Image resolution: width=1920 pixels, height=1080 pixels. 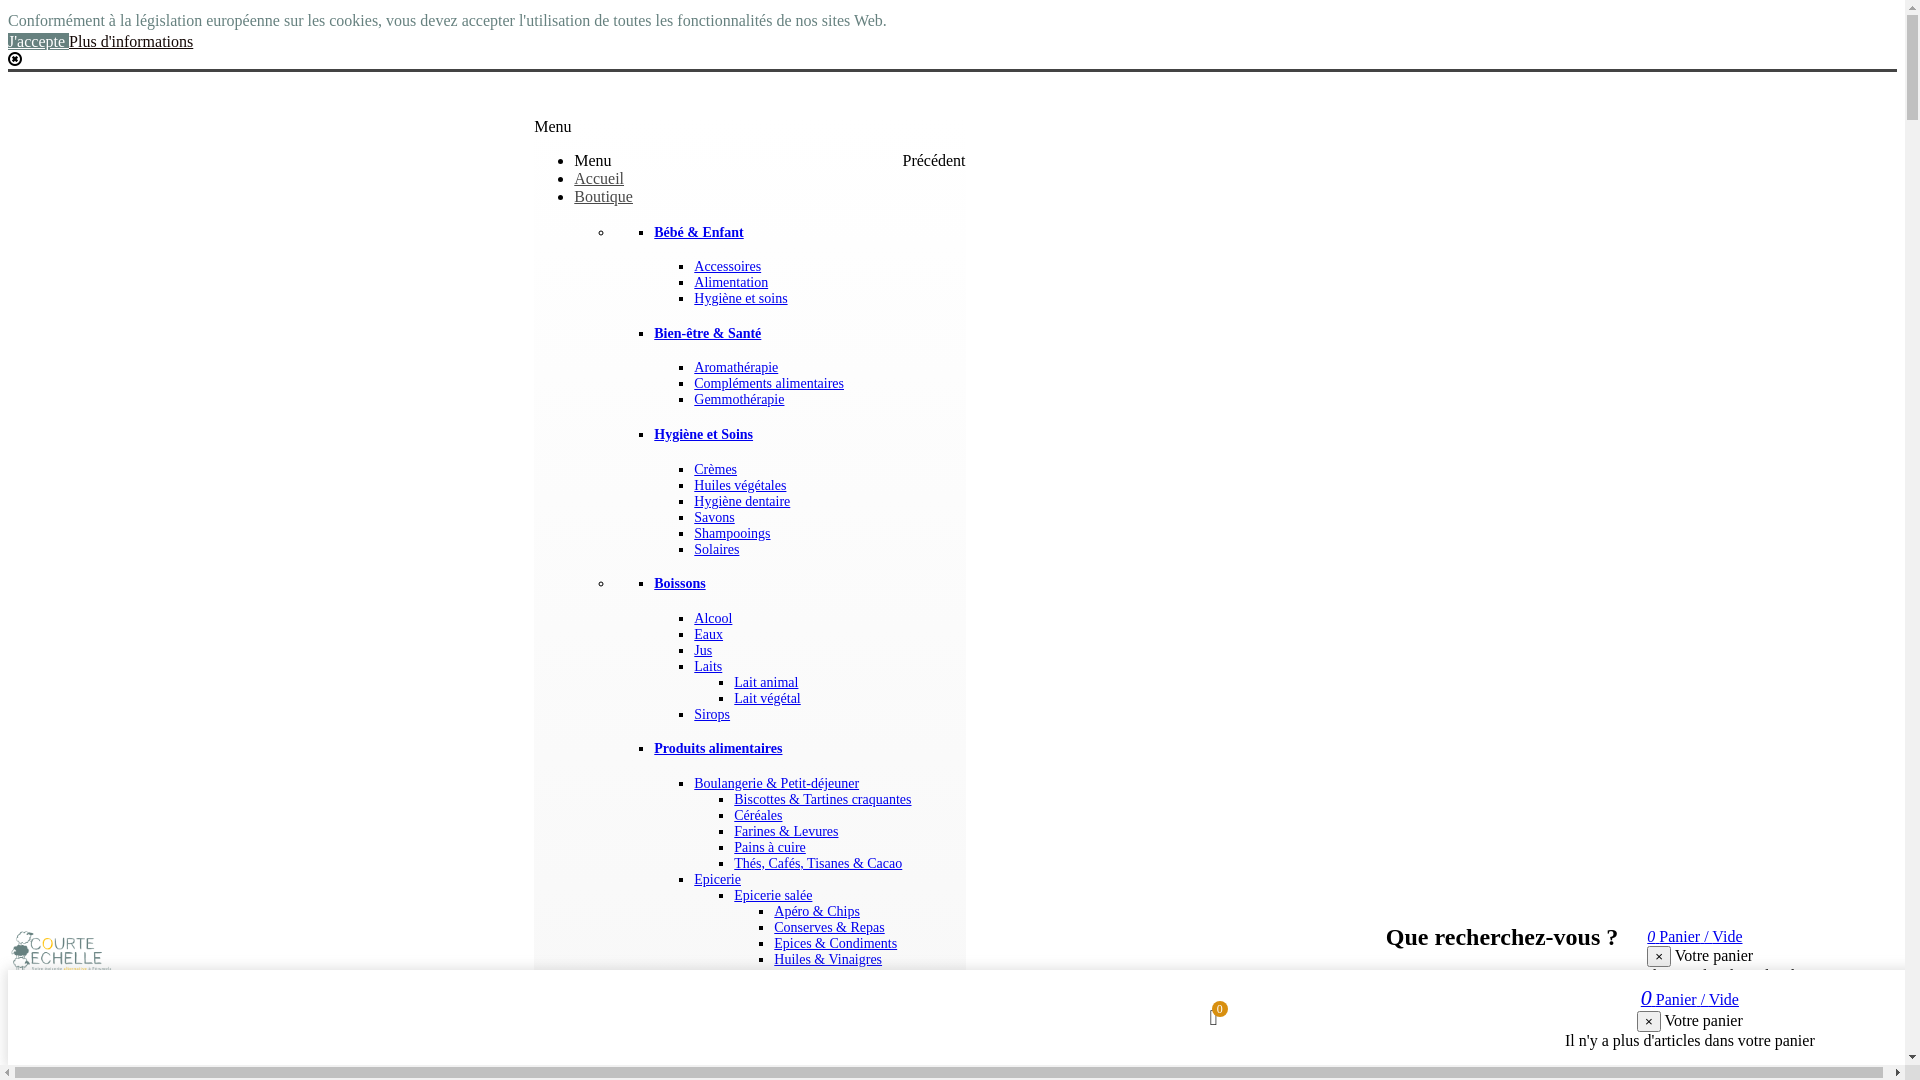 I want to click on Soupes, so click(x=794, y=1024).